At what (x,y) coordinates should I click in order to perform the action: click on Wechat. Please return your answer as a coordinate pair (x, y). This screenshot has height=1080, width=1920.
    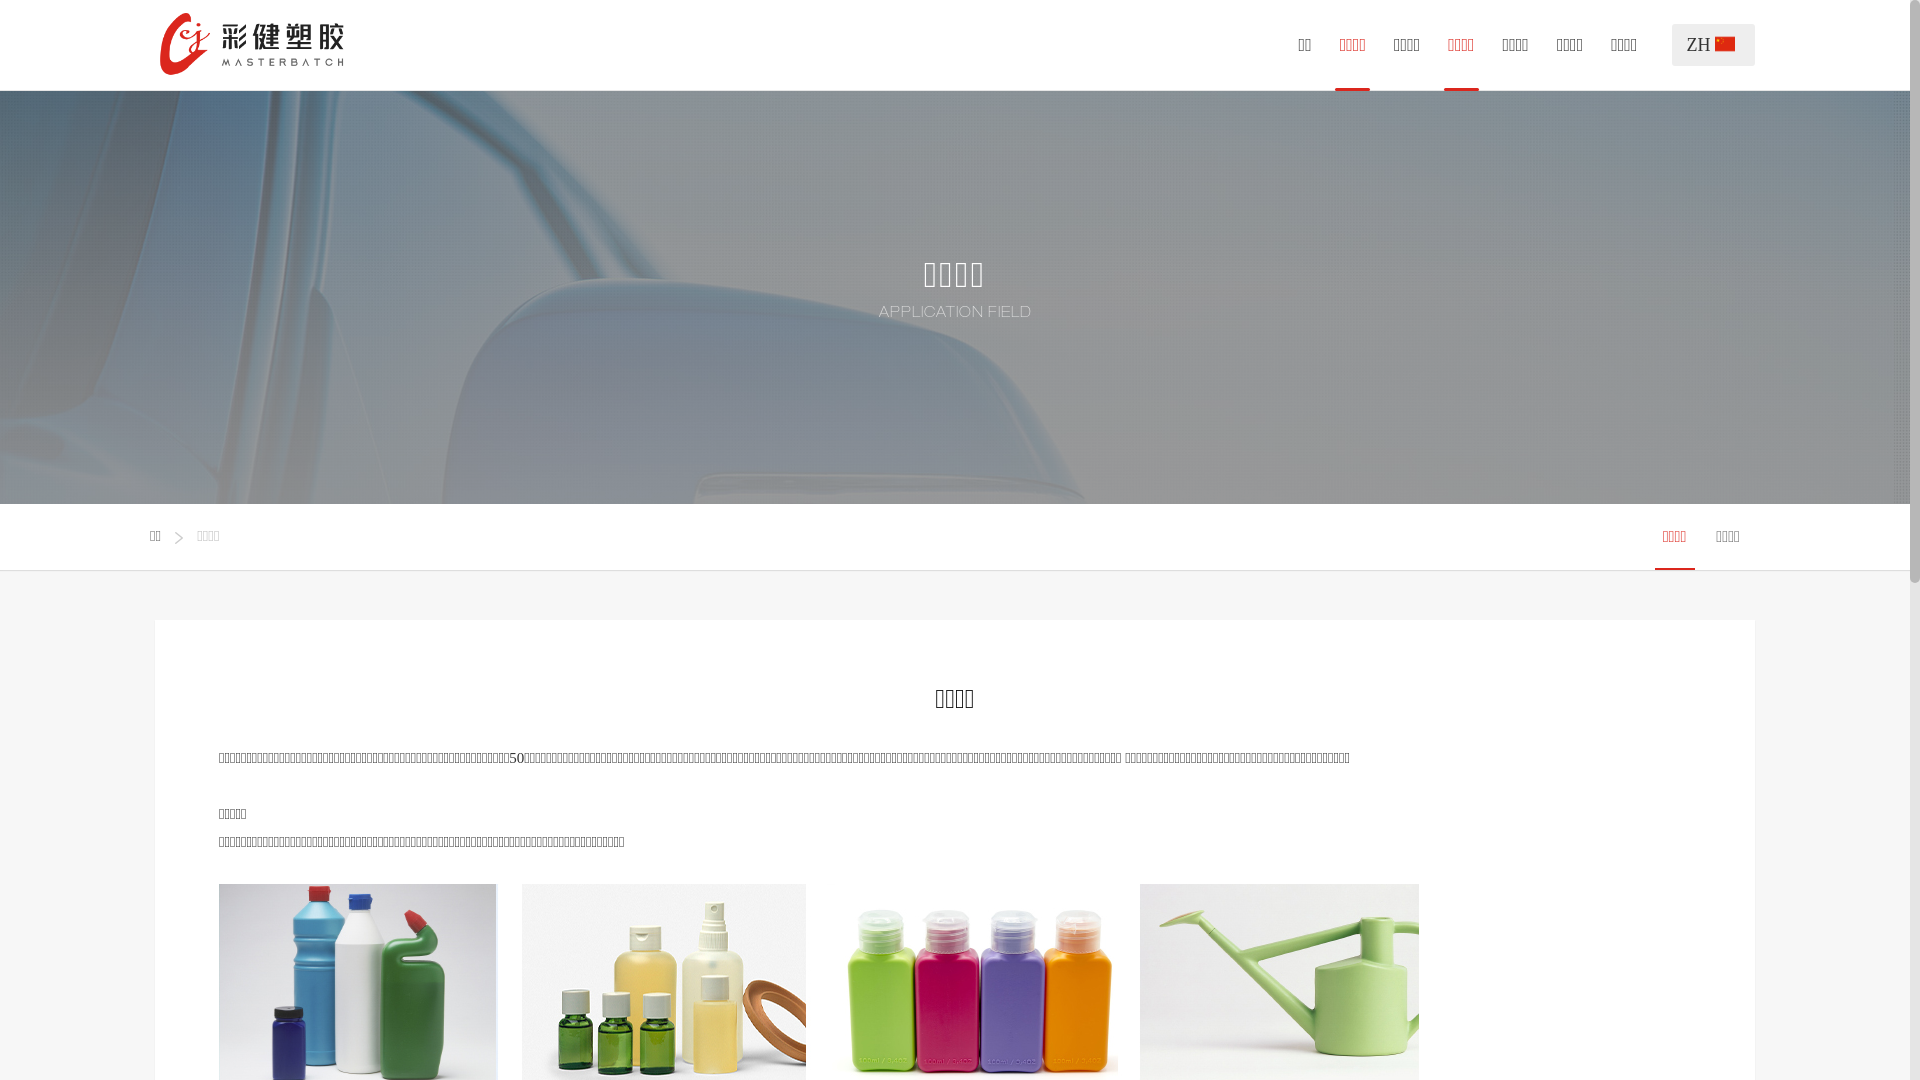
    Looking at the image, I should click on (1218, 853).